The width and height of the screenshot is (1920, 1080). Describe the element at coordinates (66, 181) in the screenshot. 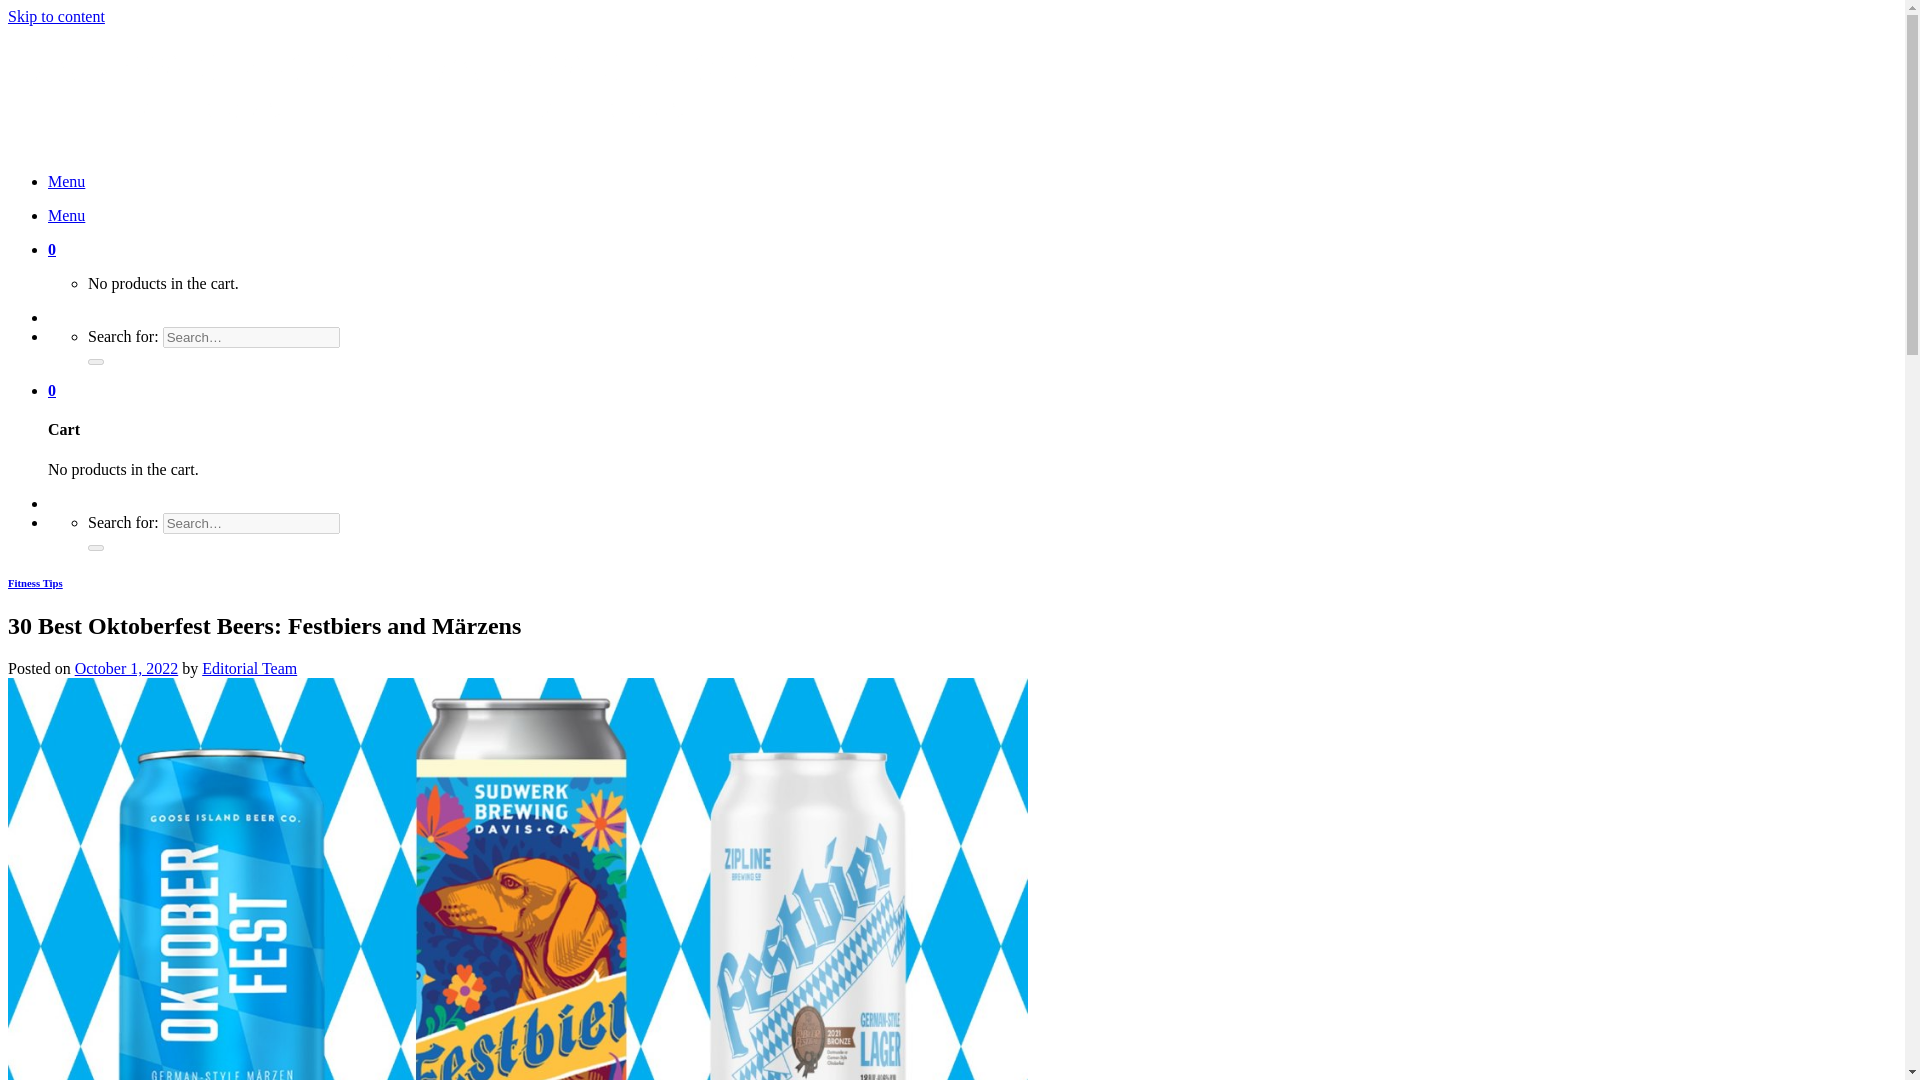

I see `Menu` at that location.